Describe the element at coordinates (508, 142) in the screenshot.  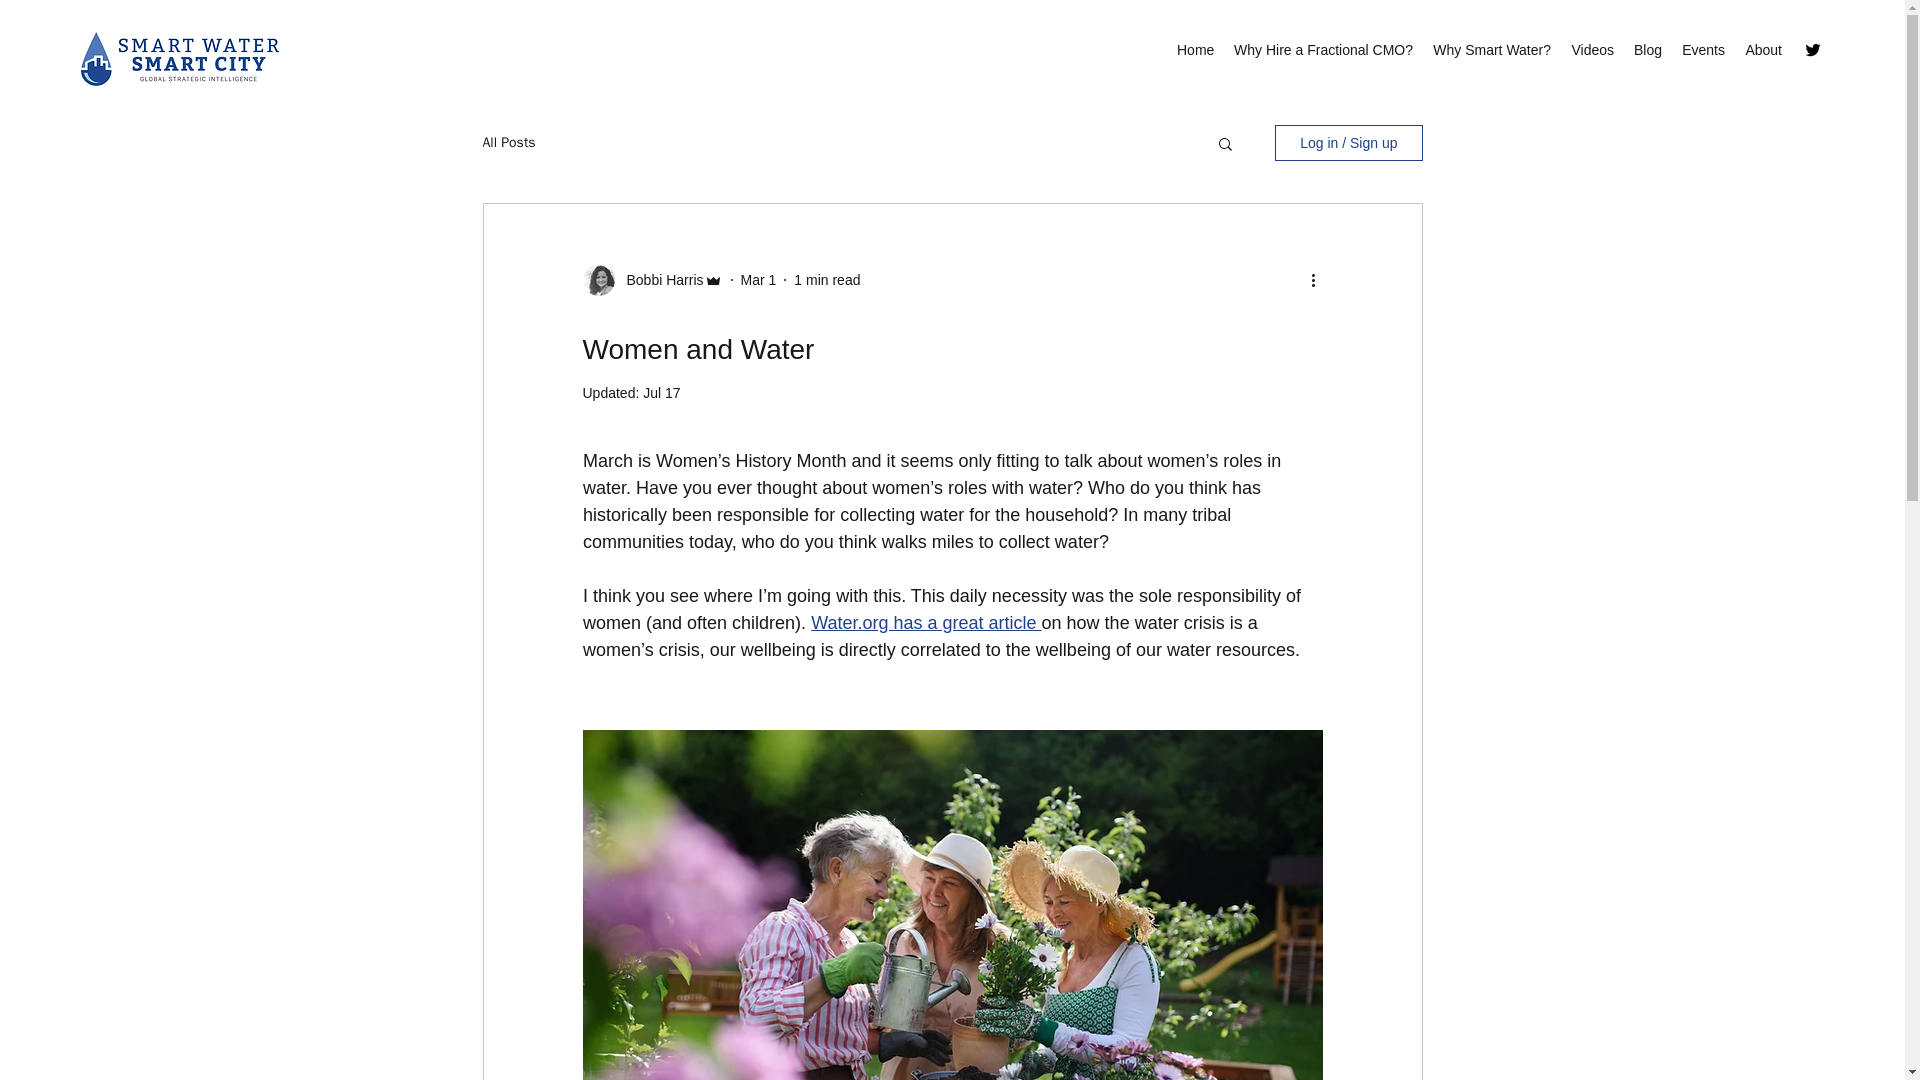
I see `All Posts` at that location.